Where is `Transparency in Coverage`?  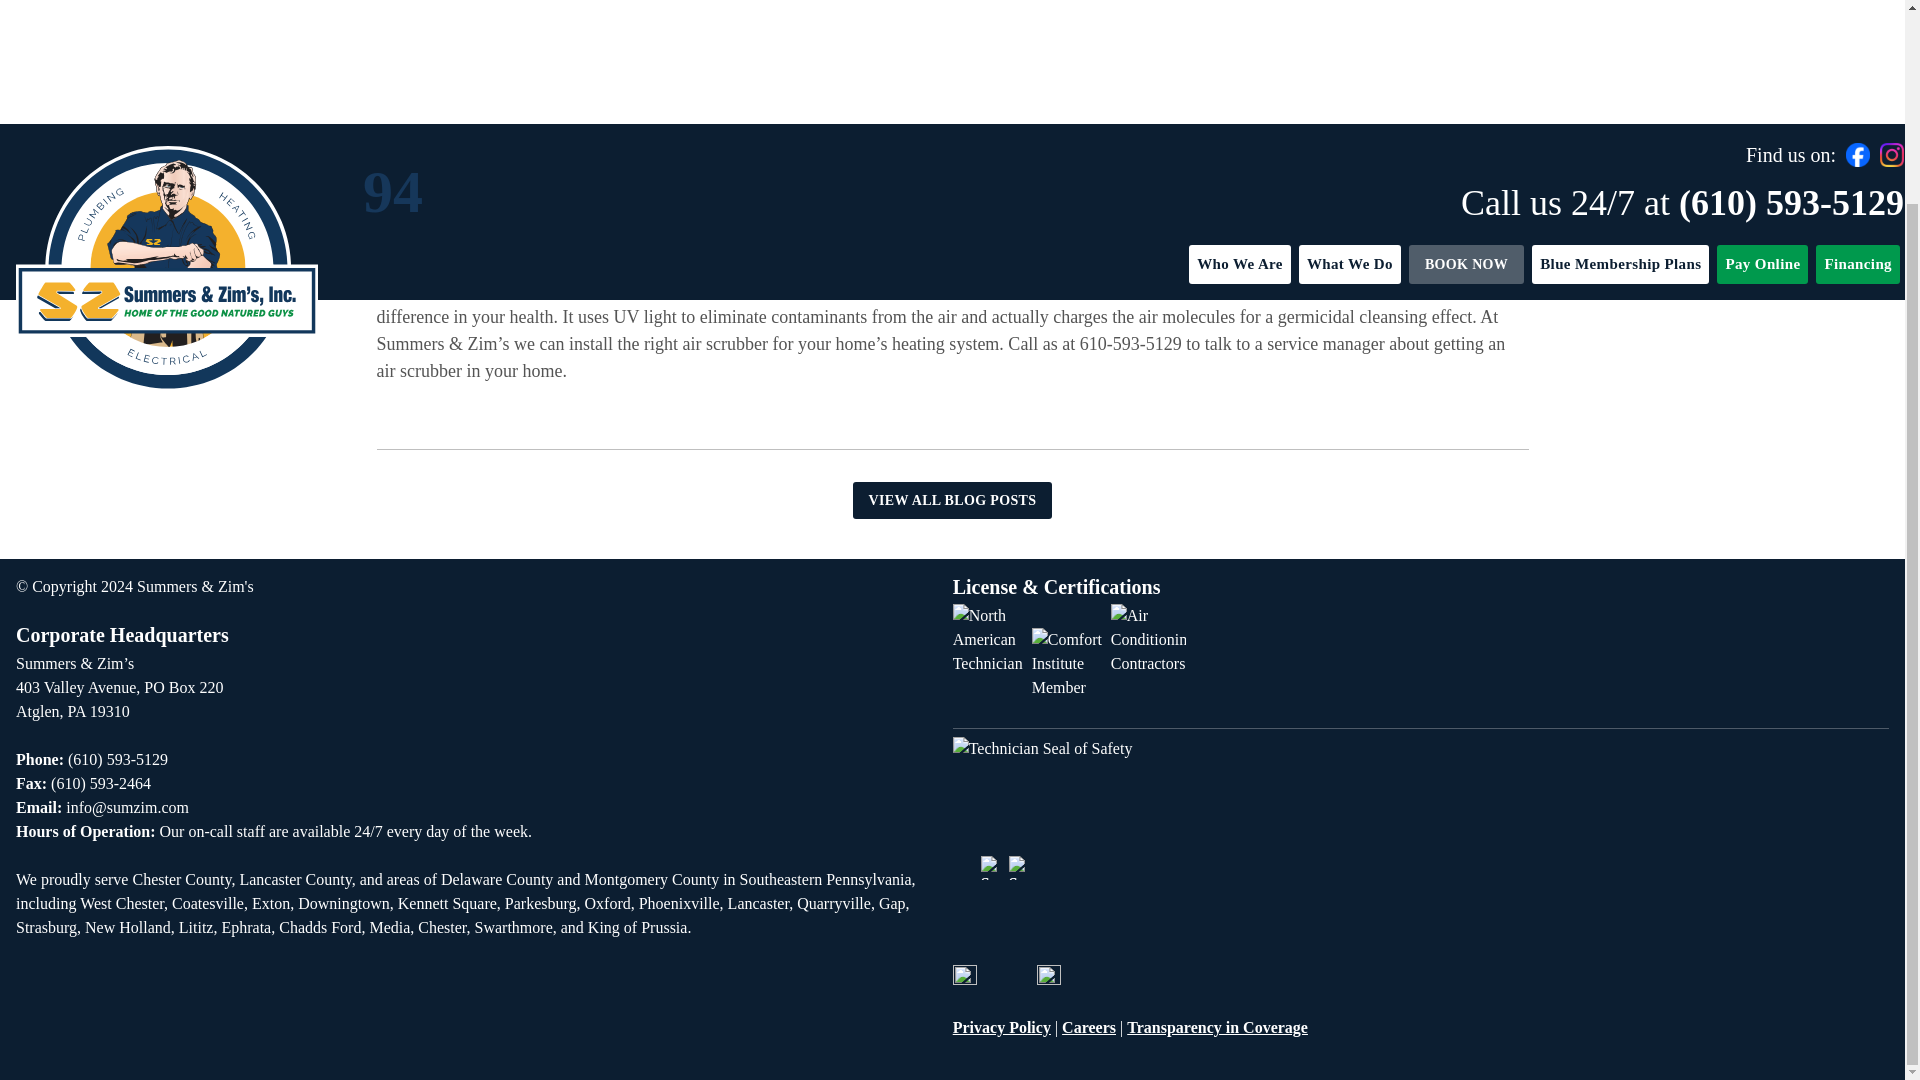
Transparency in Coverage is located at coordinates (1217, 1027).